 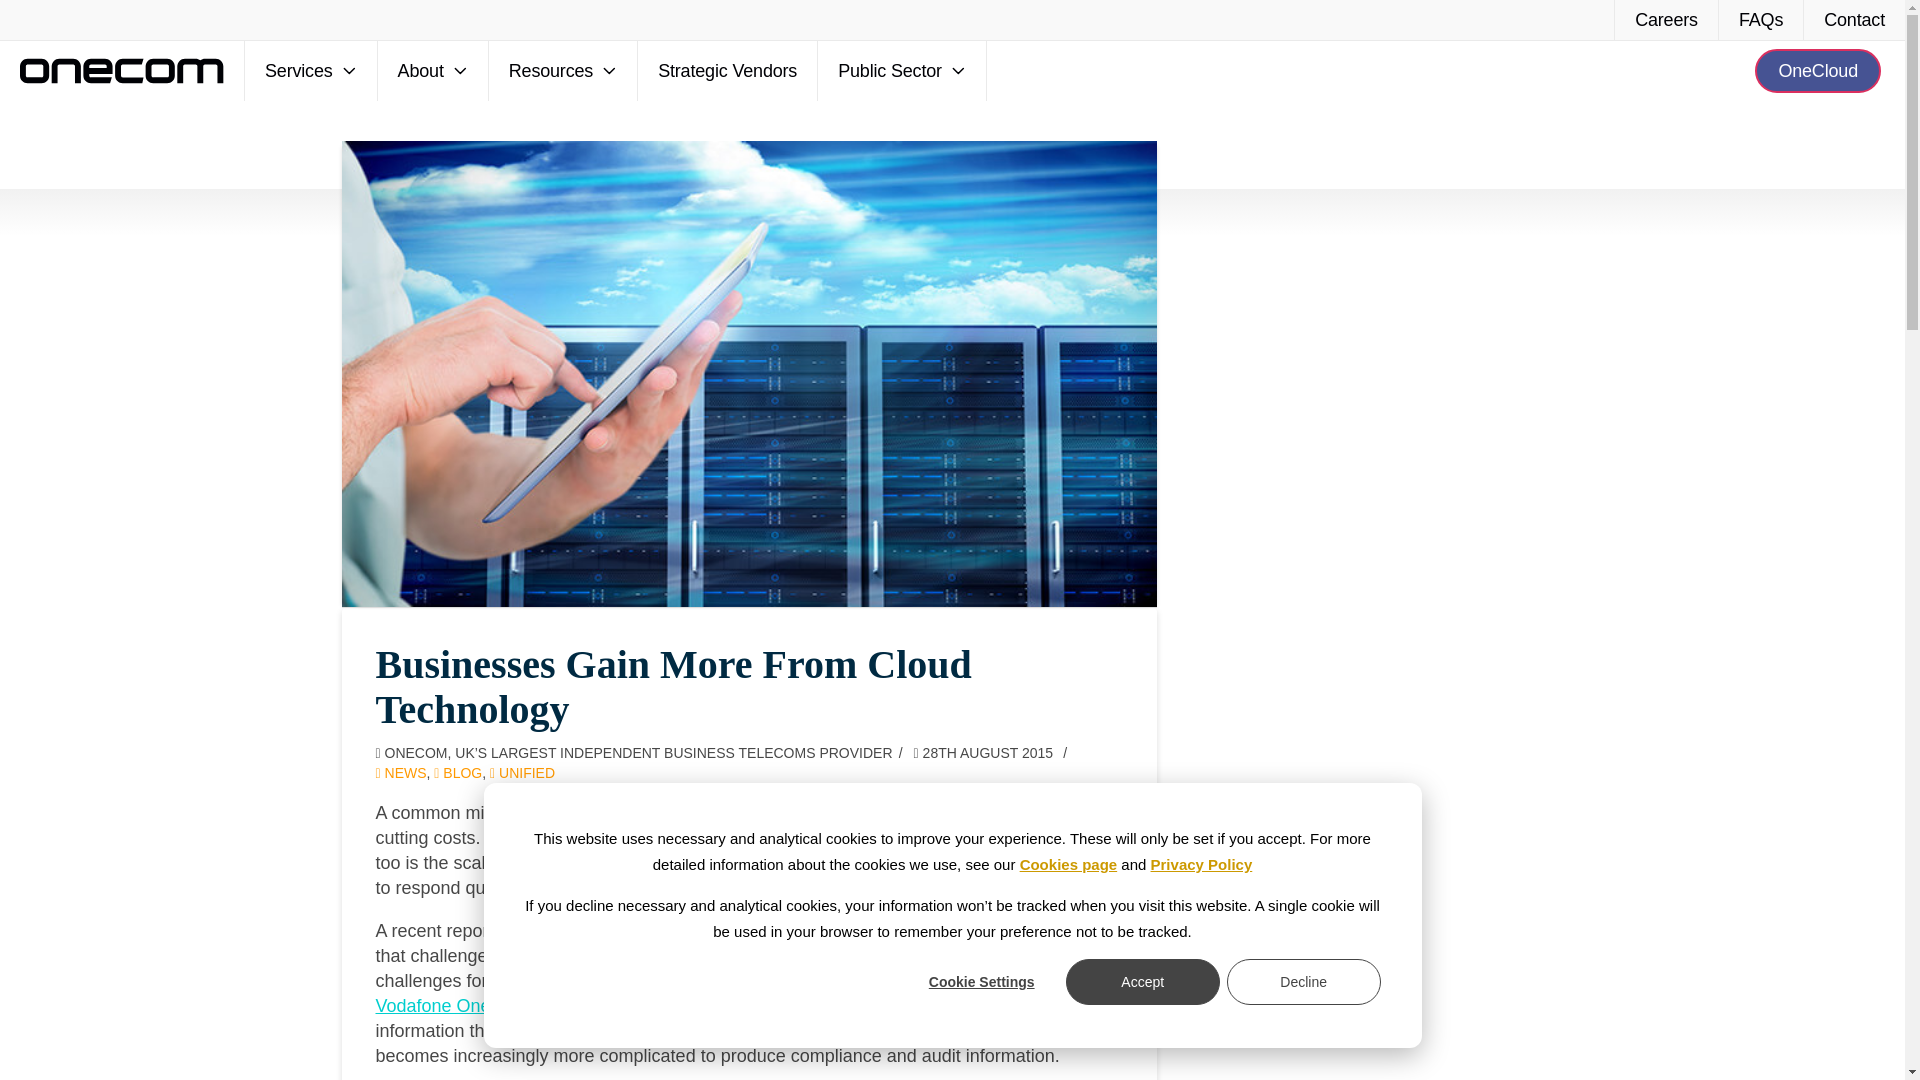 I want to click on Cloud, so click(x=733, y=862).